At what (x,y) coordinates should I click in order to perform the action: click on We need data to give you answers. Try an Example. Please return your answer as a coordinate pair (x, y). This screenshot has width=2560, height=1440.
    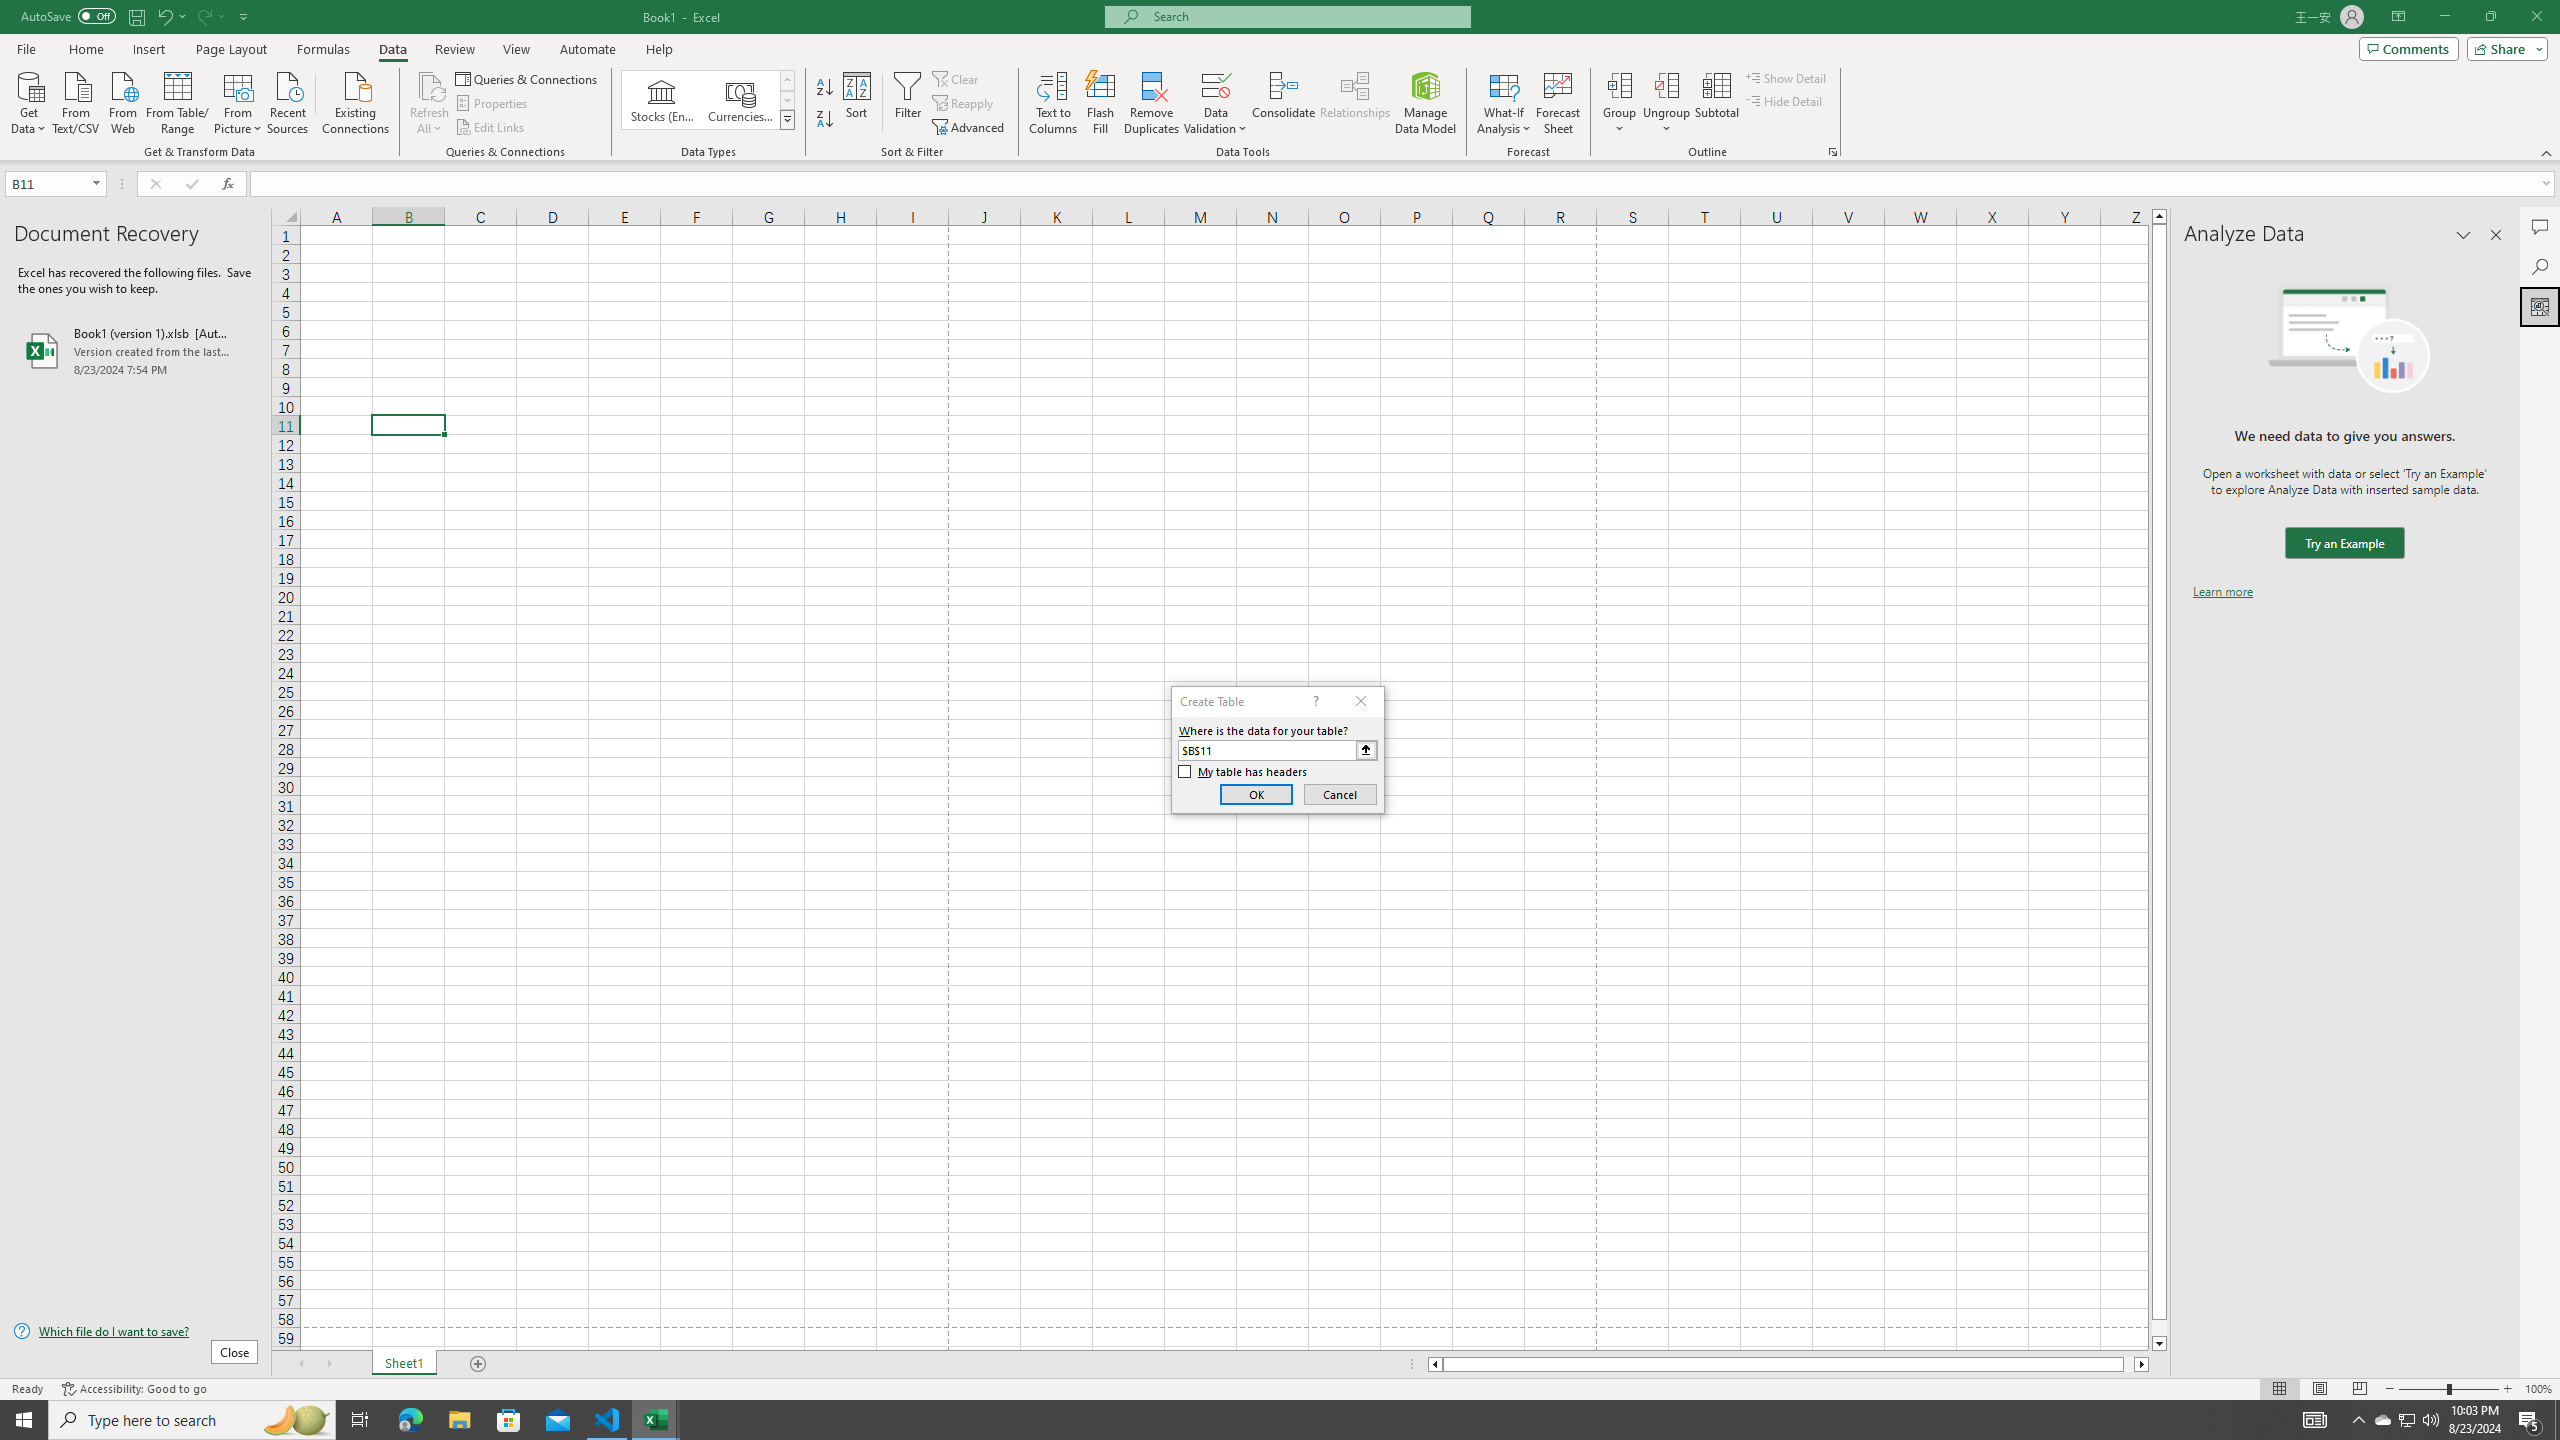
    Looking at the image, I should click on (2344, 544).